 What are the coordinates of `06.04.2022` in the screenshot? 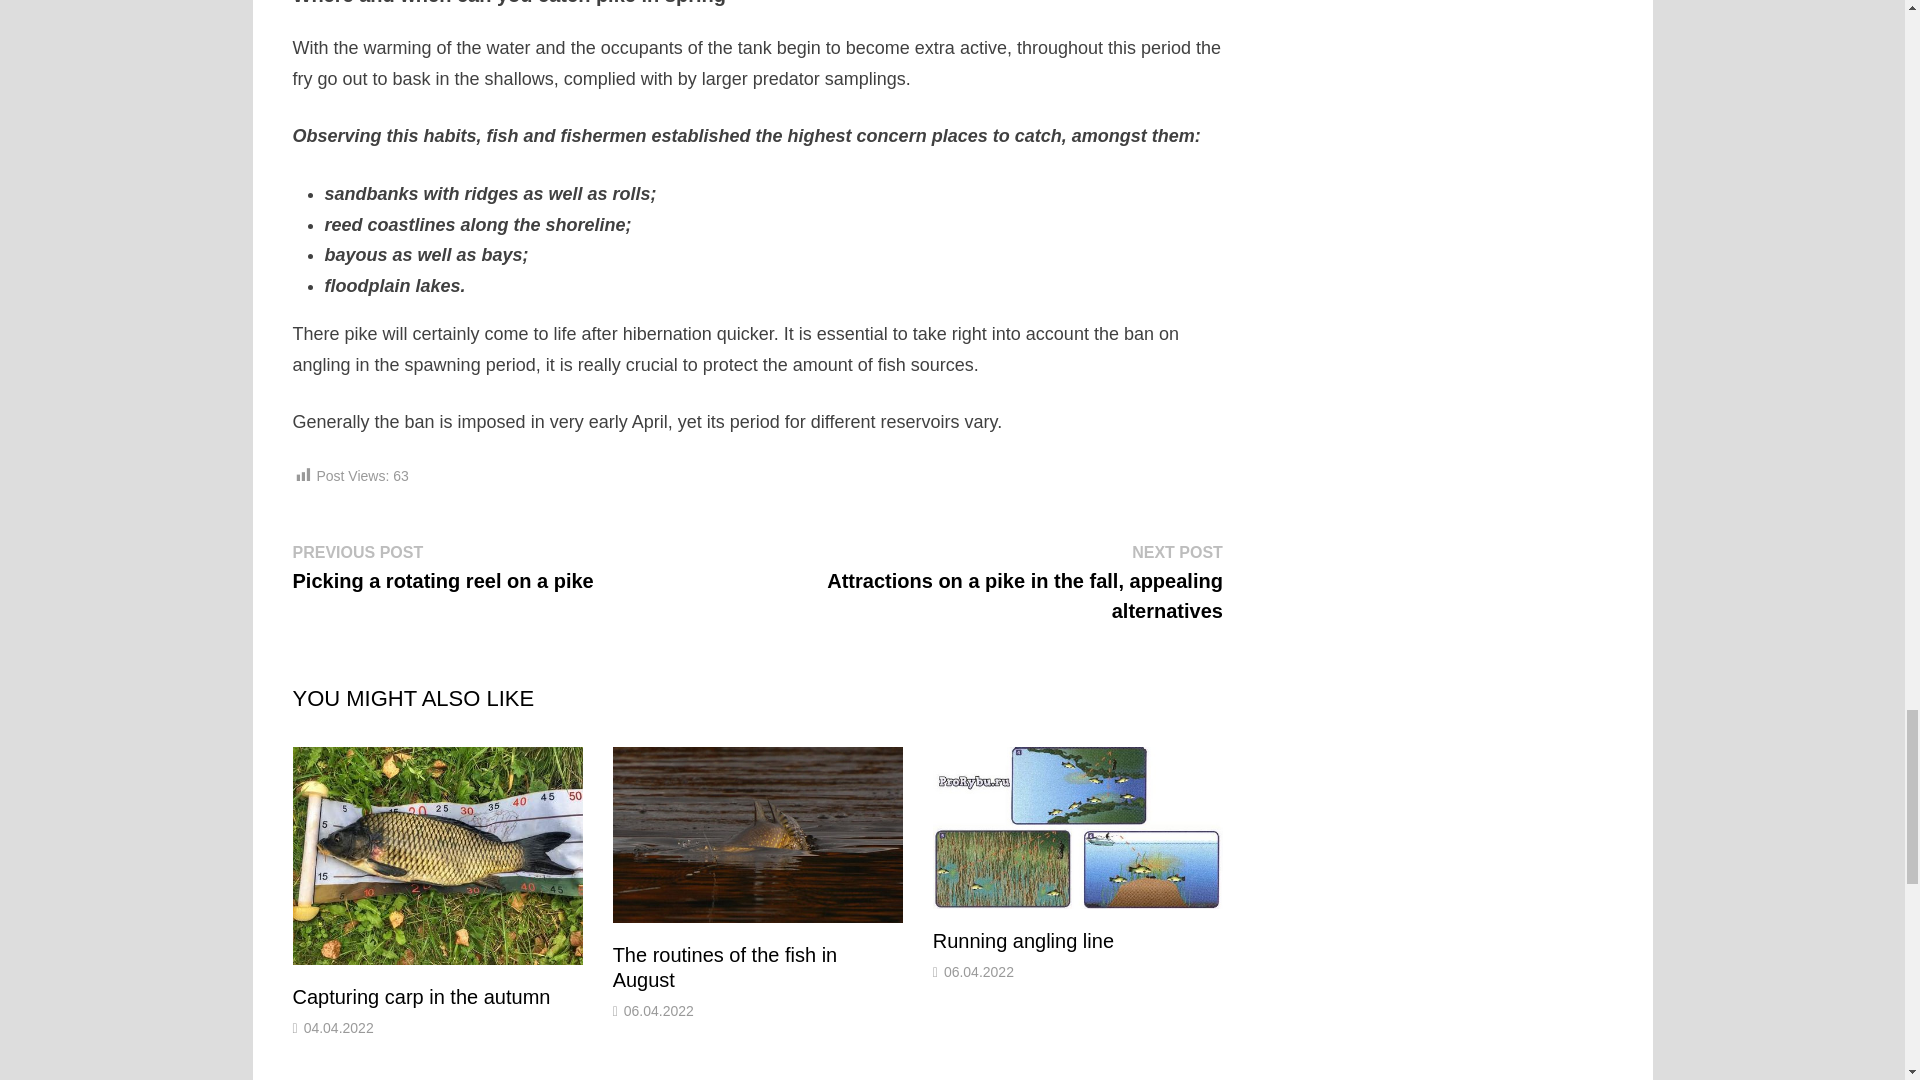 It's located at (978, 972).